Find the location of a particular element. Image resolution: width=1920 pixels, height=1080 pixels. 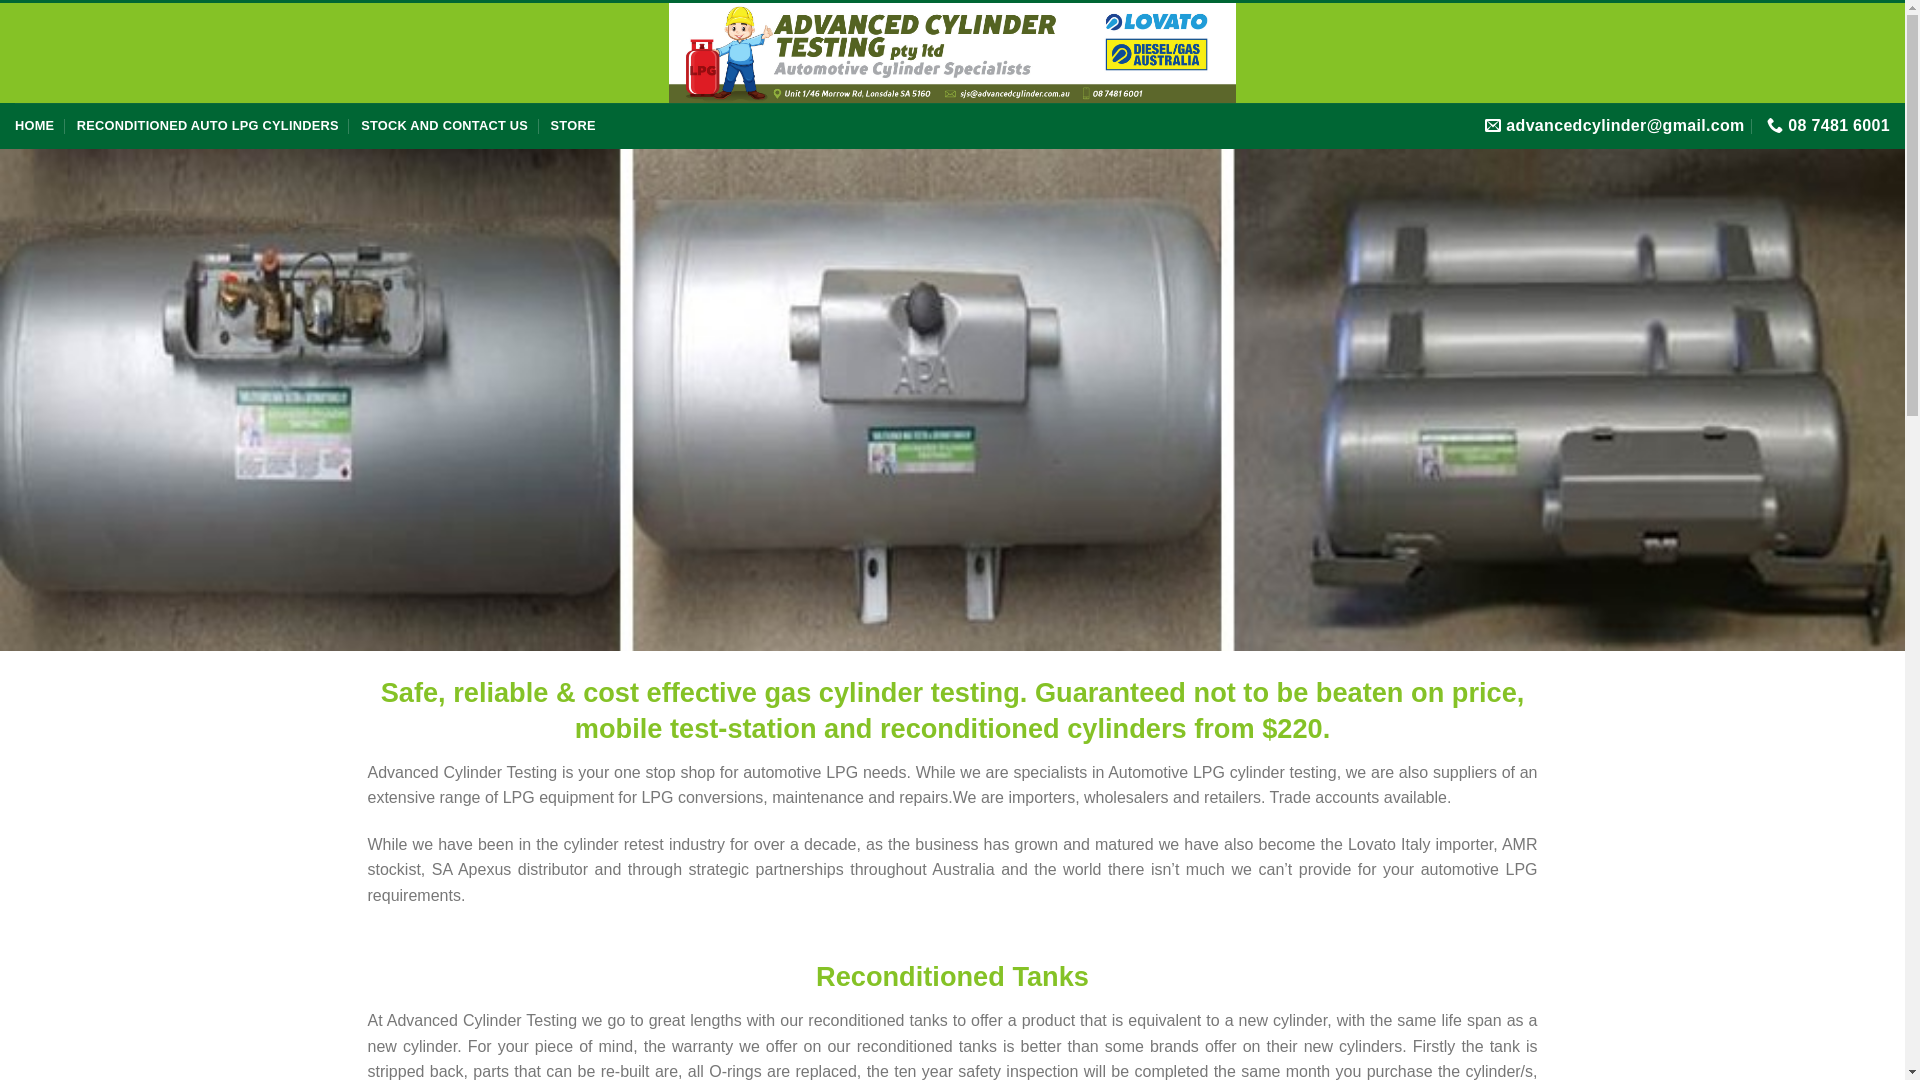

RECONDITIONED AUTO LPG CYLINDERS is located at coordinates (208, 126).